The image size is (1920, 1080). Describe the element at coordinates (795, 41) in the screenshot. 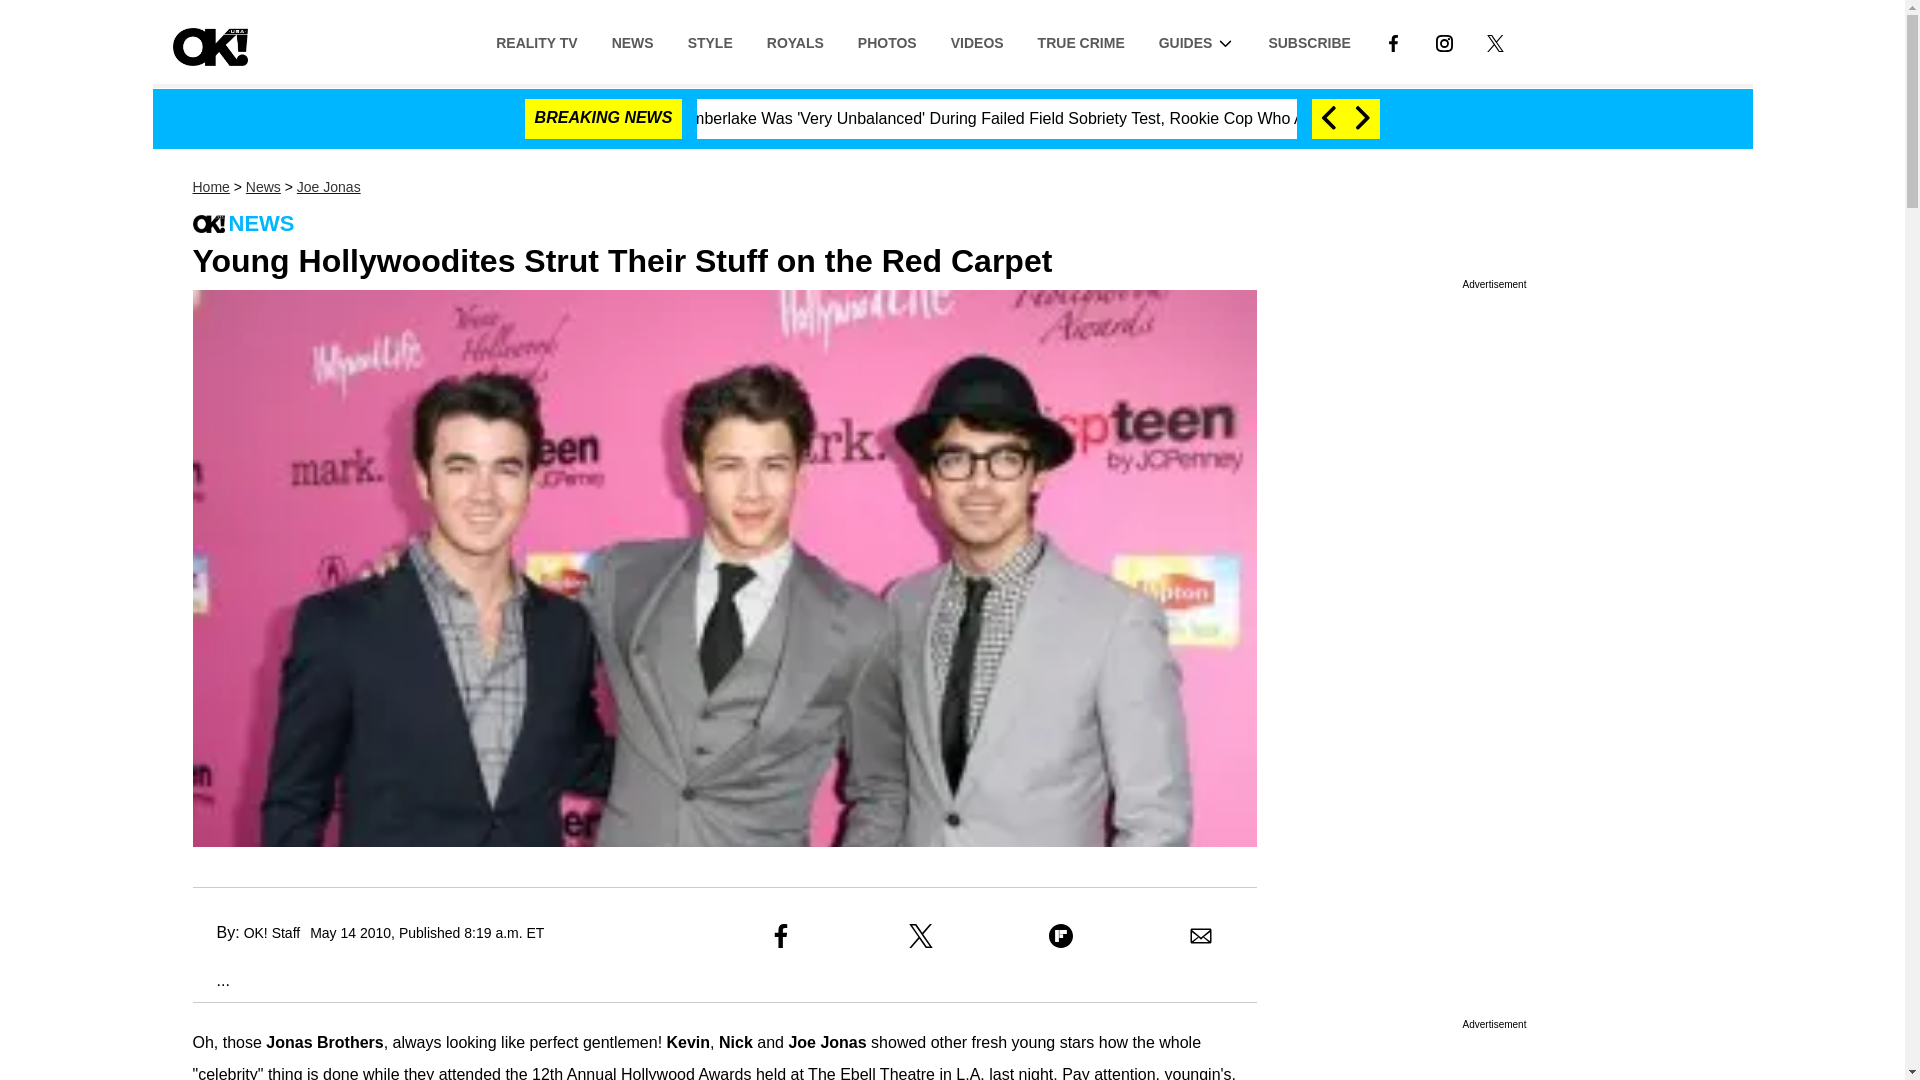

I see `ROYALS` at that location.